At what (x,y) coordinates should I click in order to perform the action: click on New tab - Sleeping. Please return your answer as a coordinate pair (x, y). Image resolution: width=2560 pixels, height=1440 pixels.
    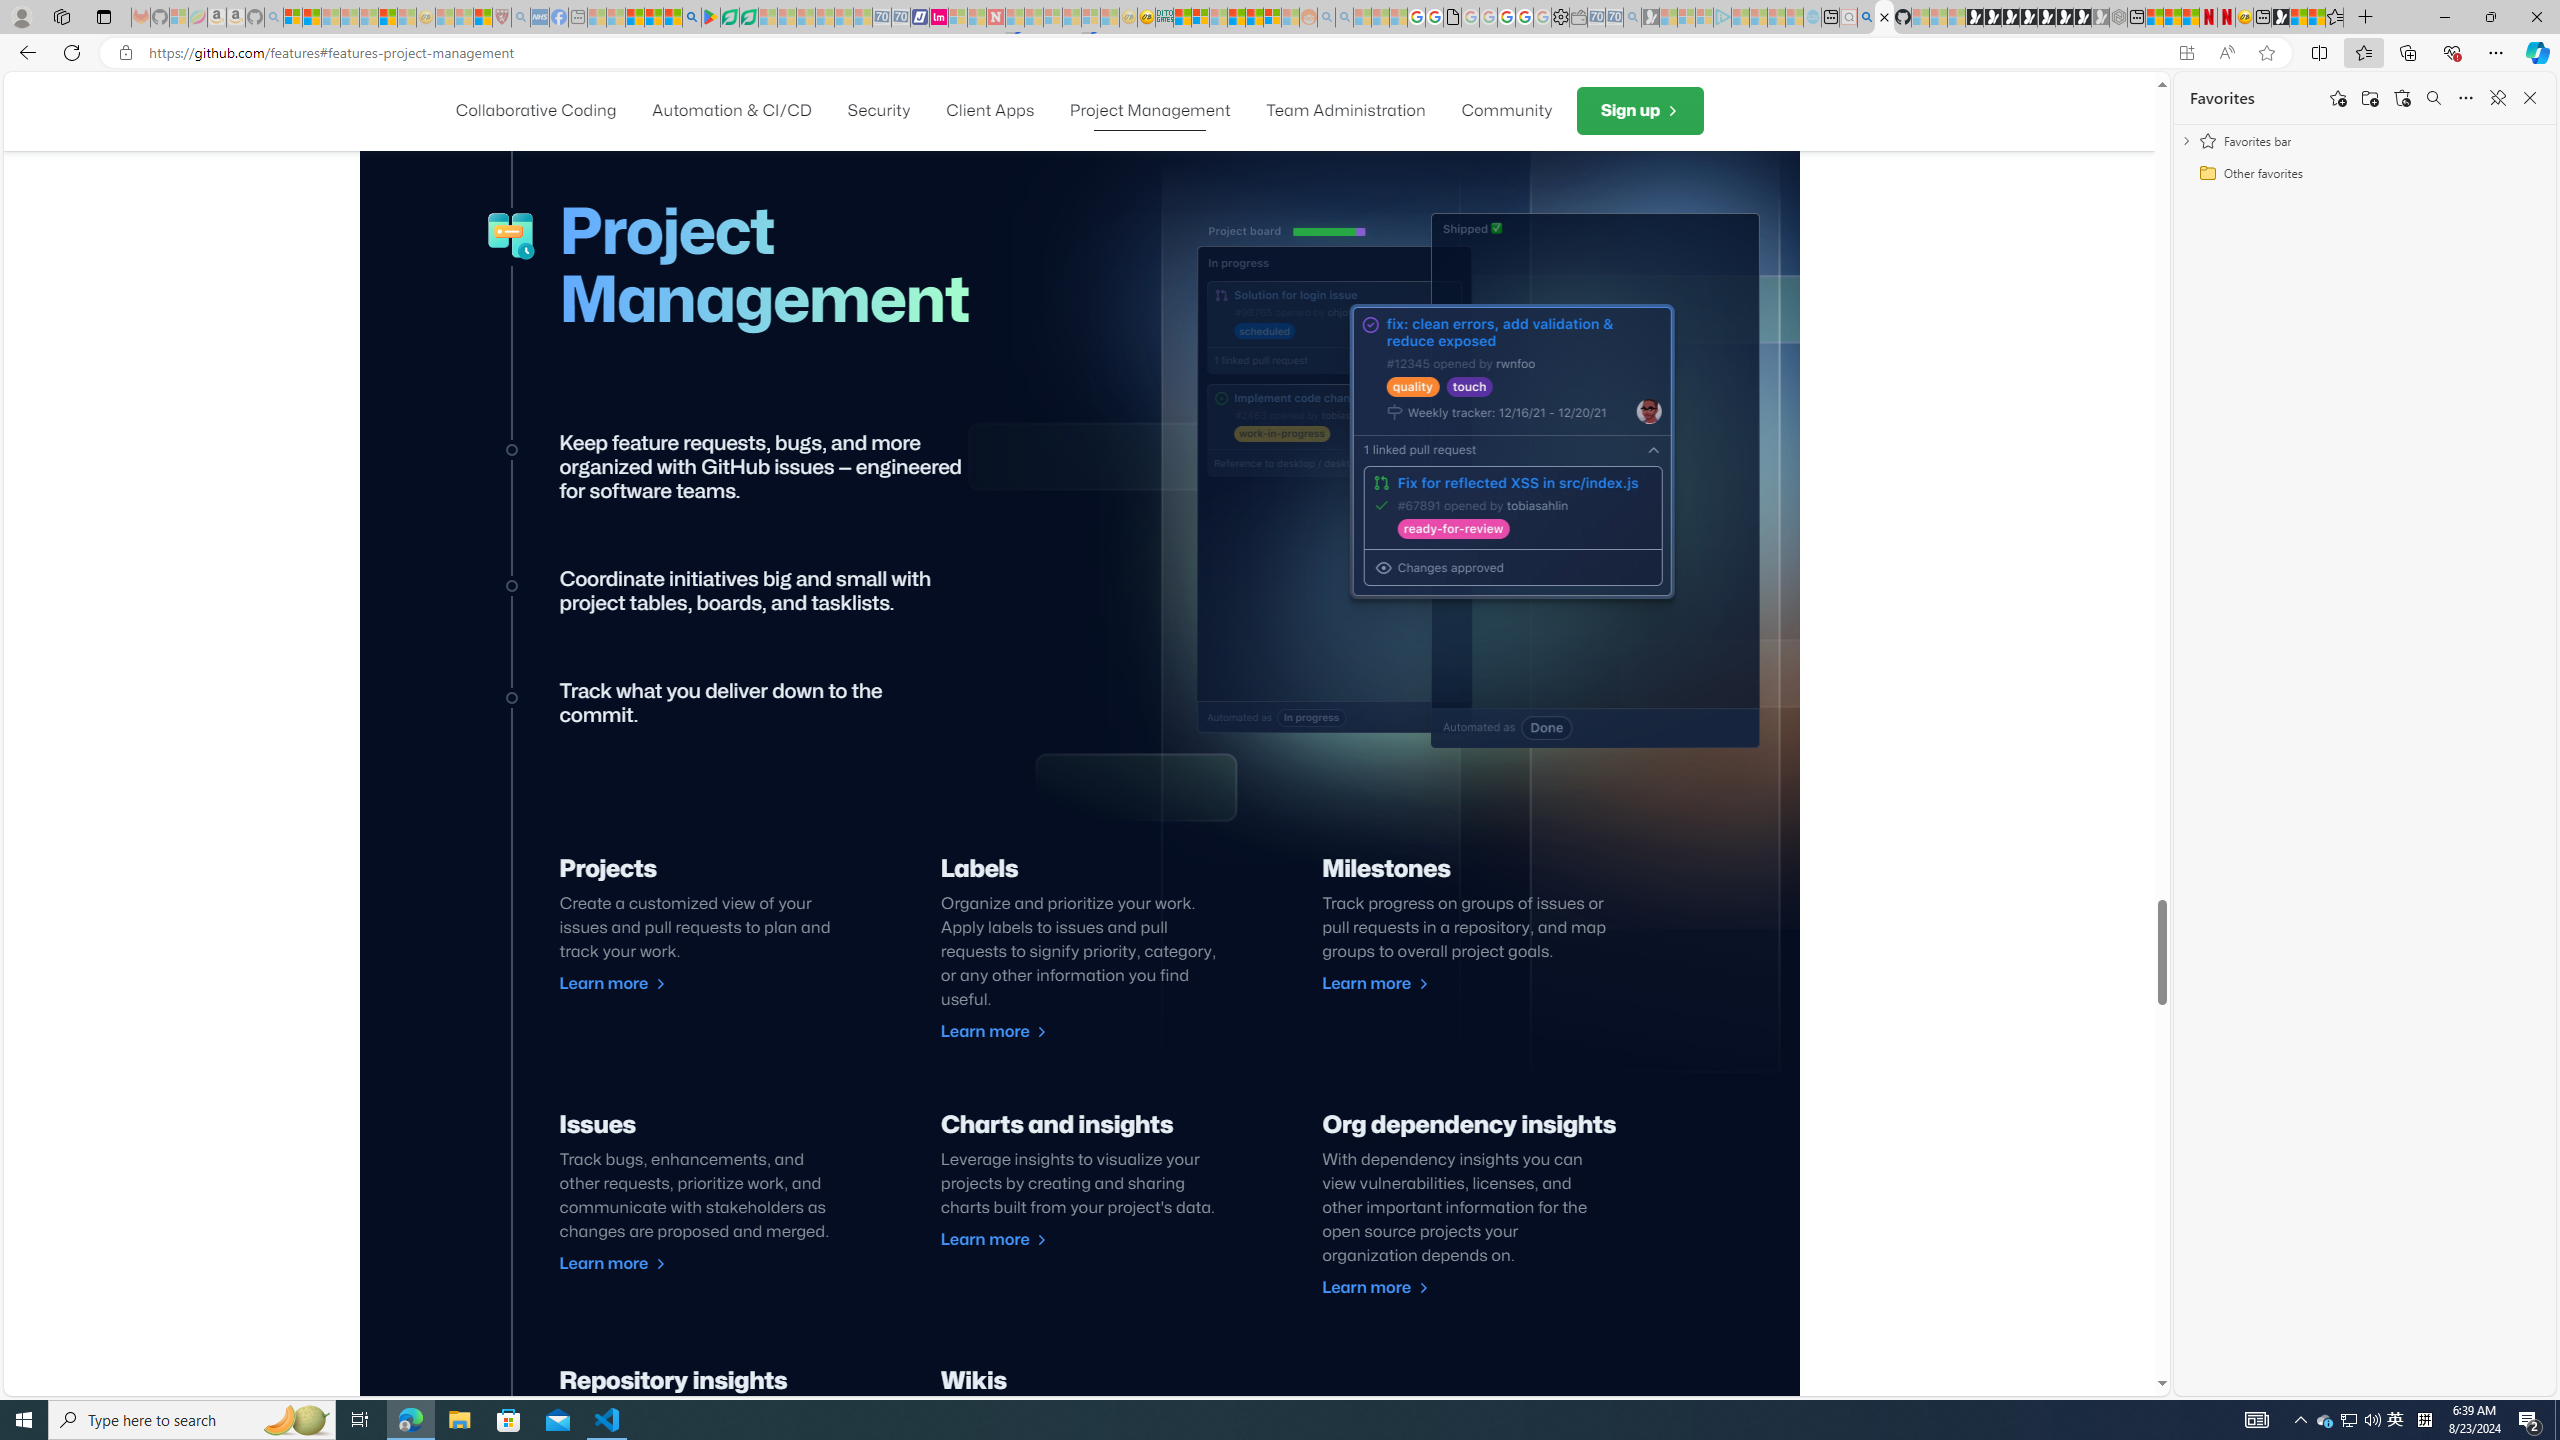
    Looking at the image, I should click on (578, 17).